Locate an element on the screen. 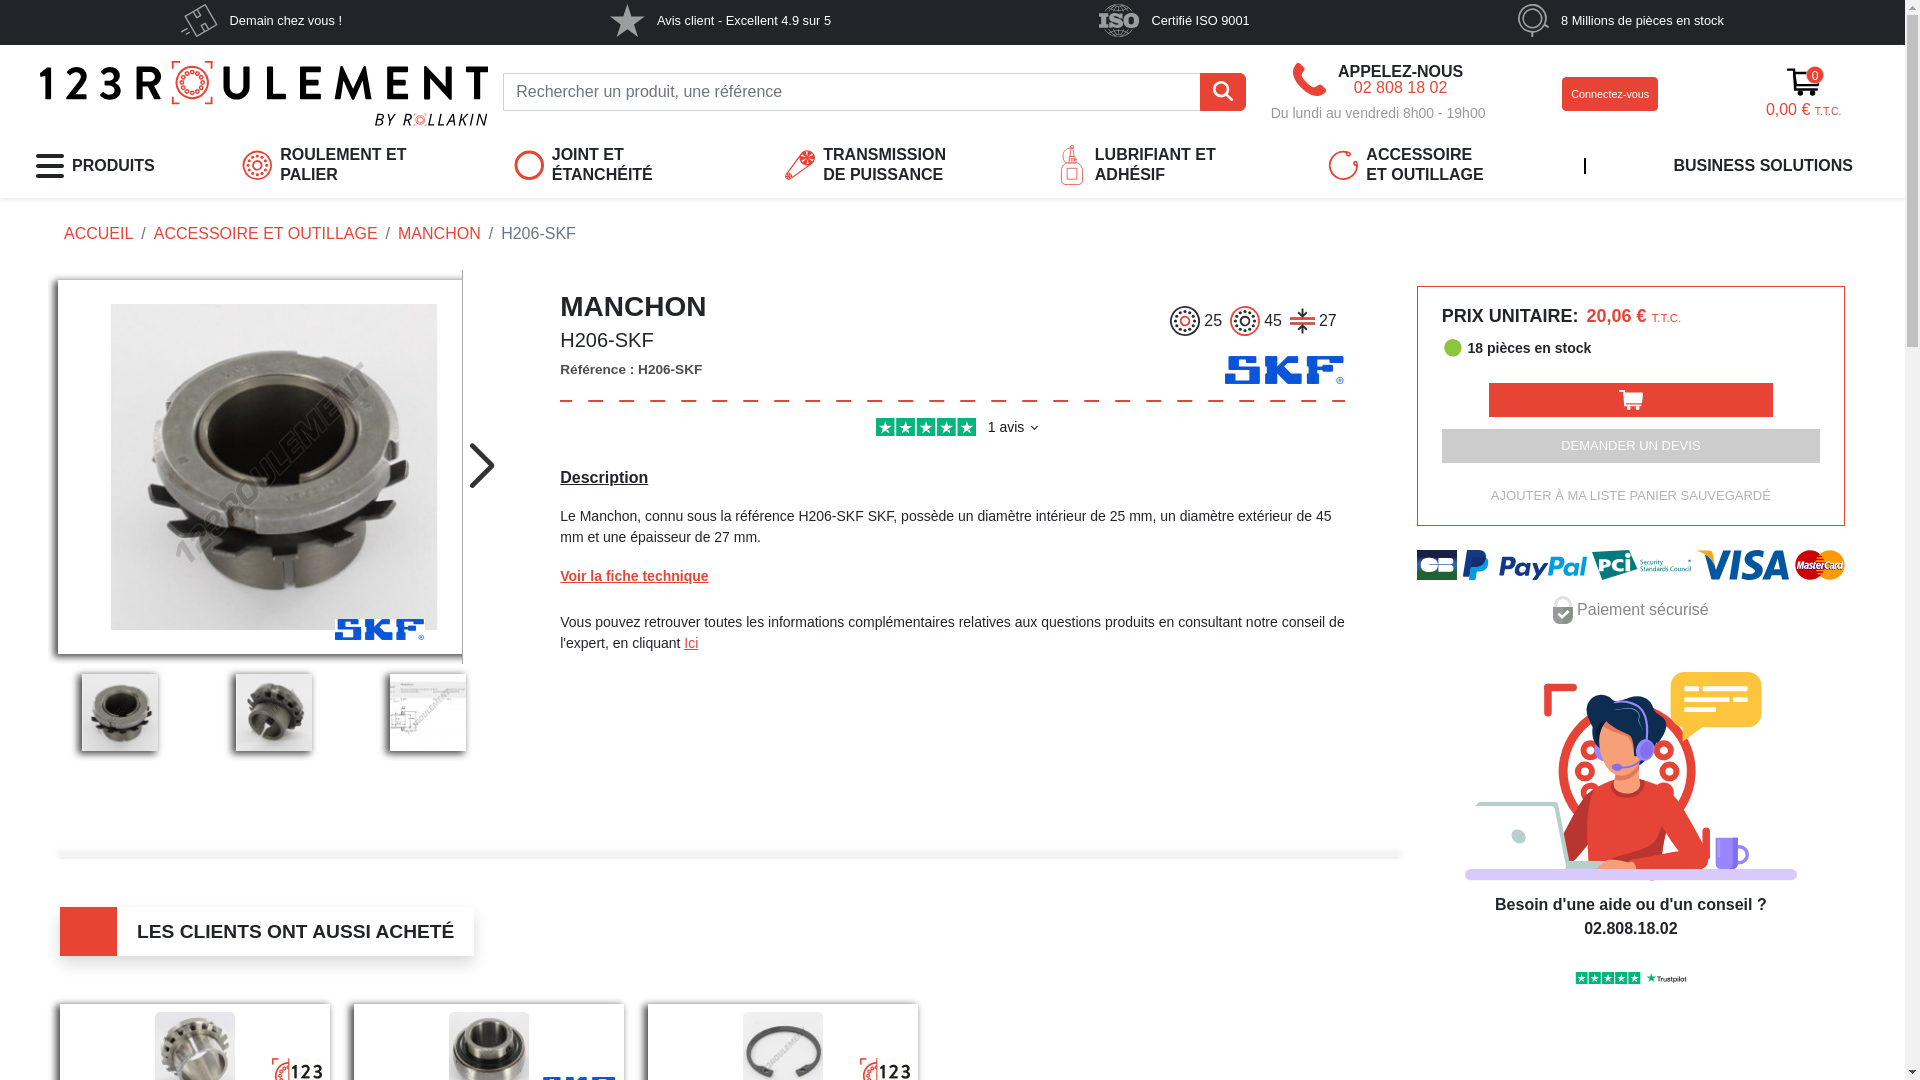 The height and width of the screenshot is (1080, 1920). Ici is located at coordinates (691, 642).